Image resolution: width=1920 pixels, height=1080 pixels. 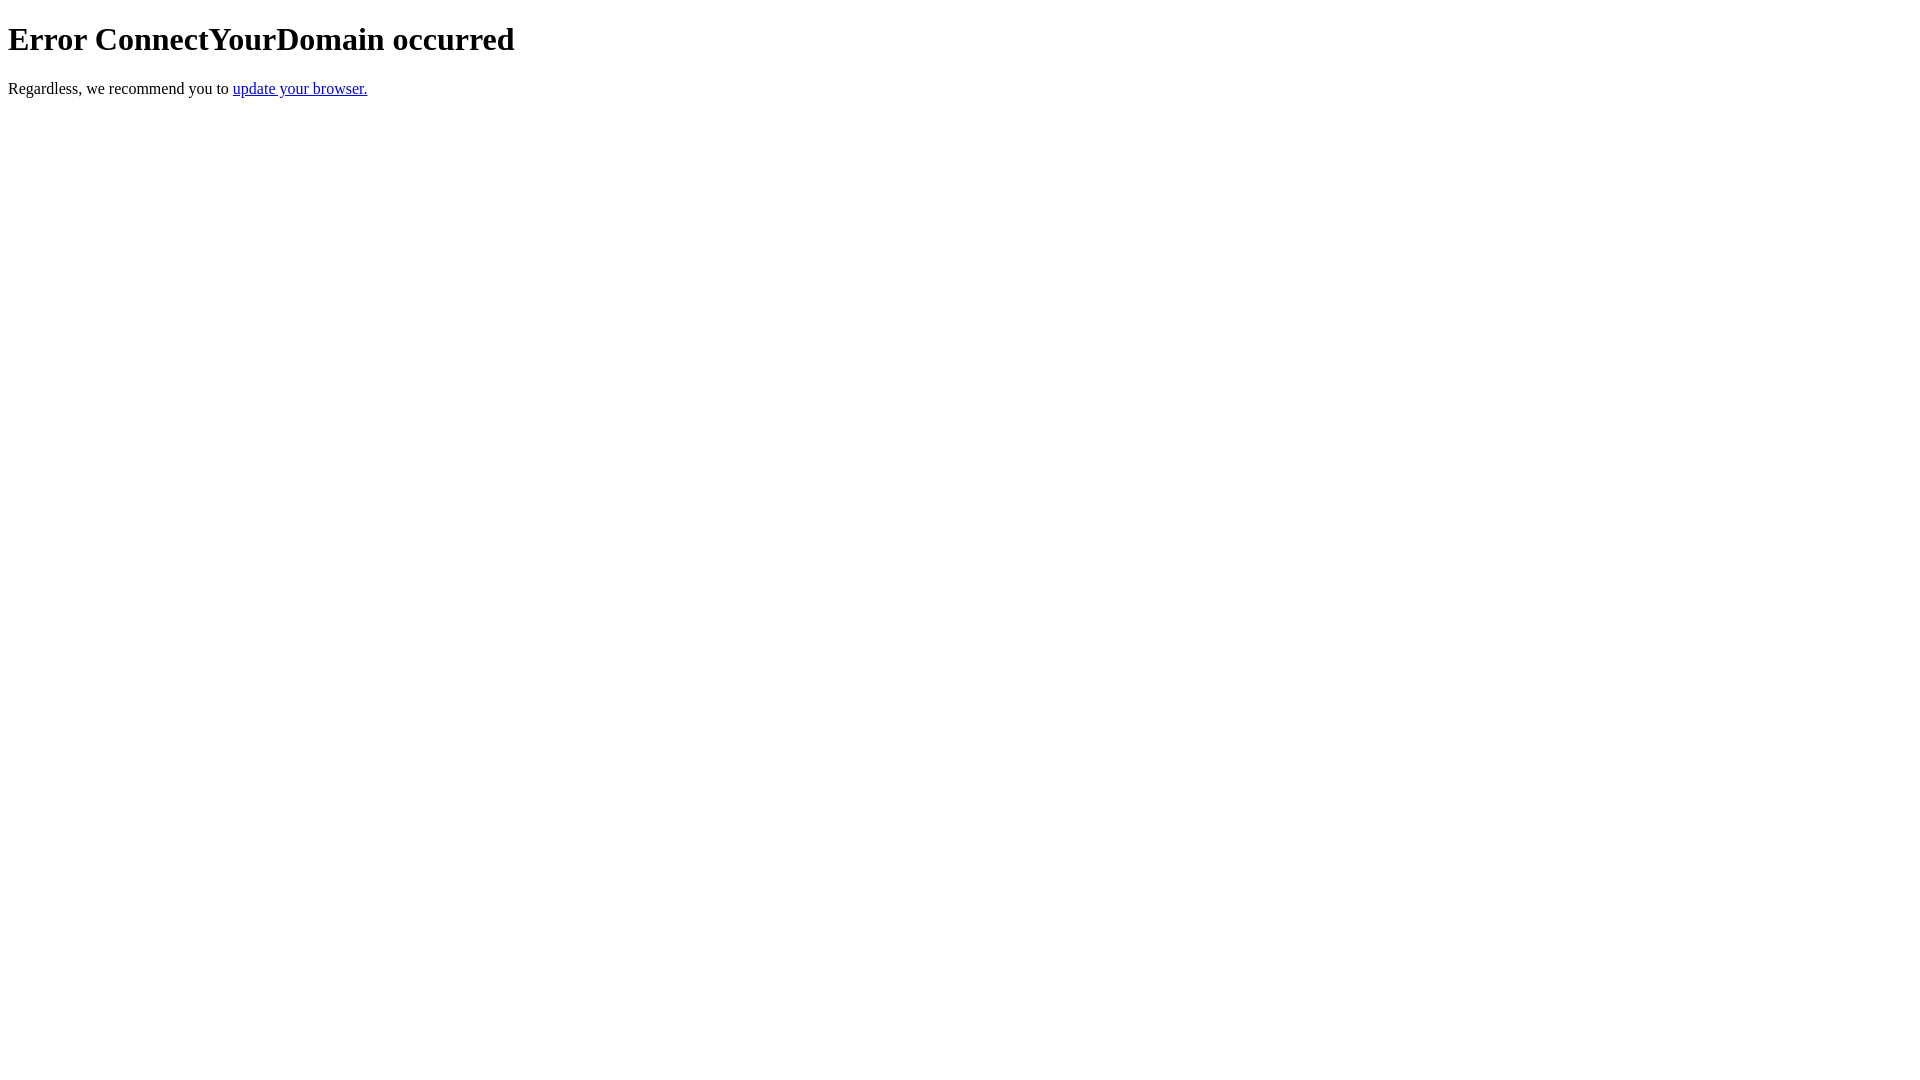 I want to click on update your browser., so click(x=300, y=88).